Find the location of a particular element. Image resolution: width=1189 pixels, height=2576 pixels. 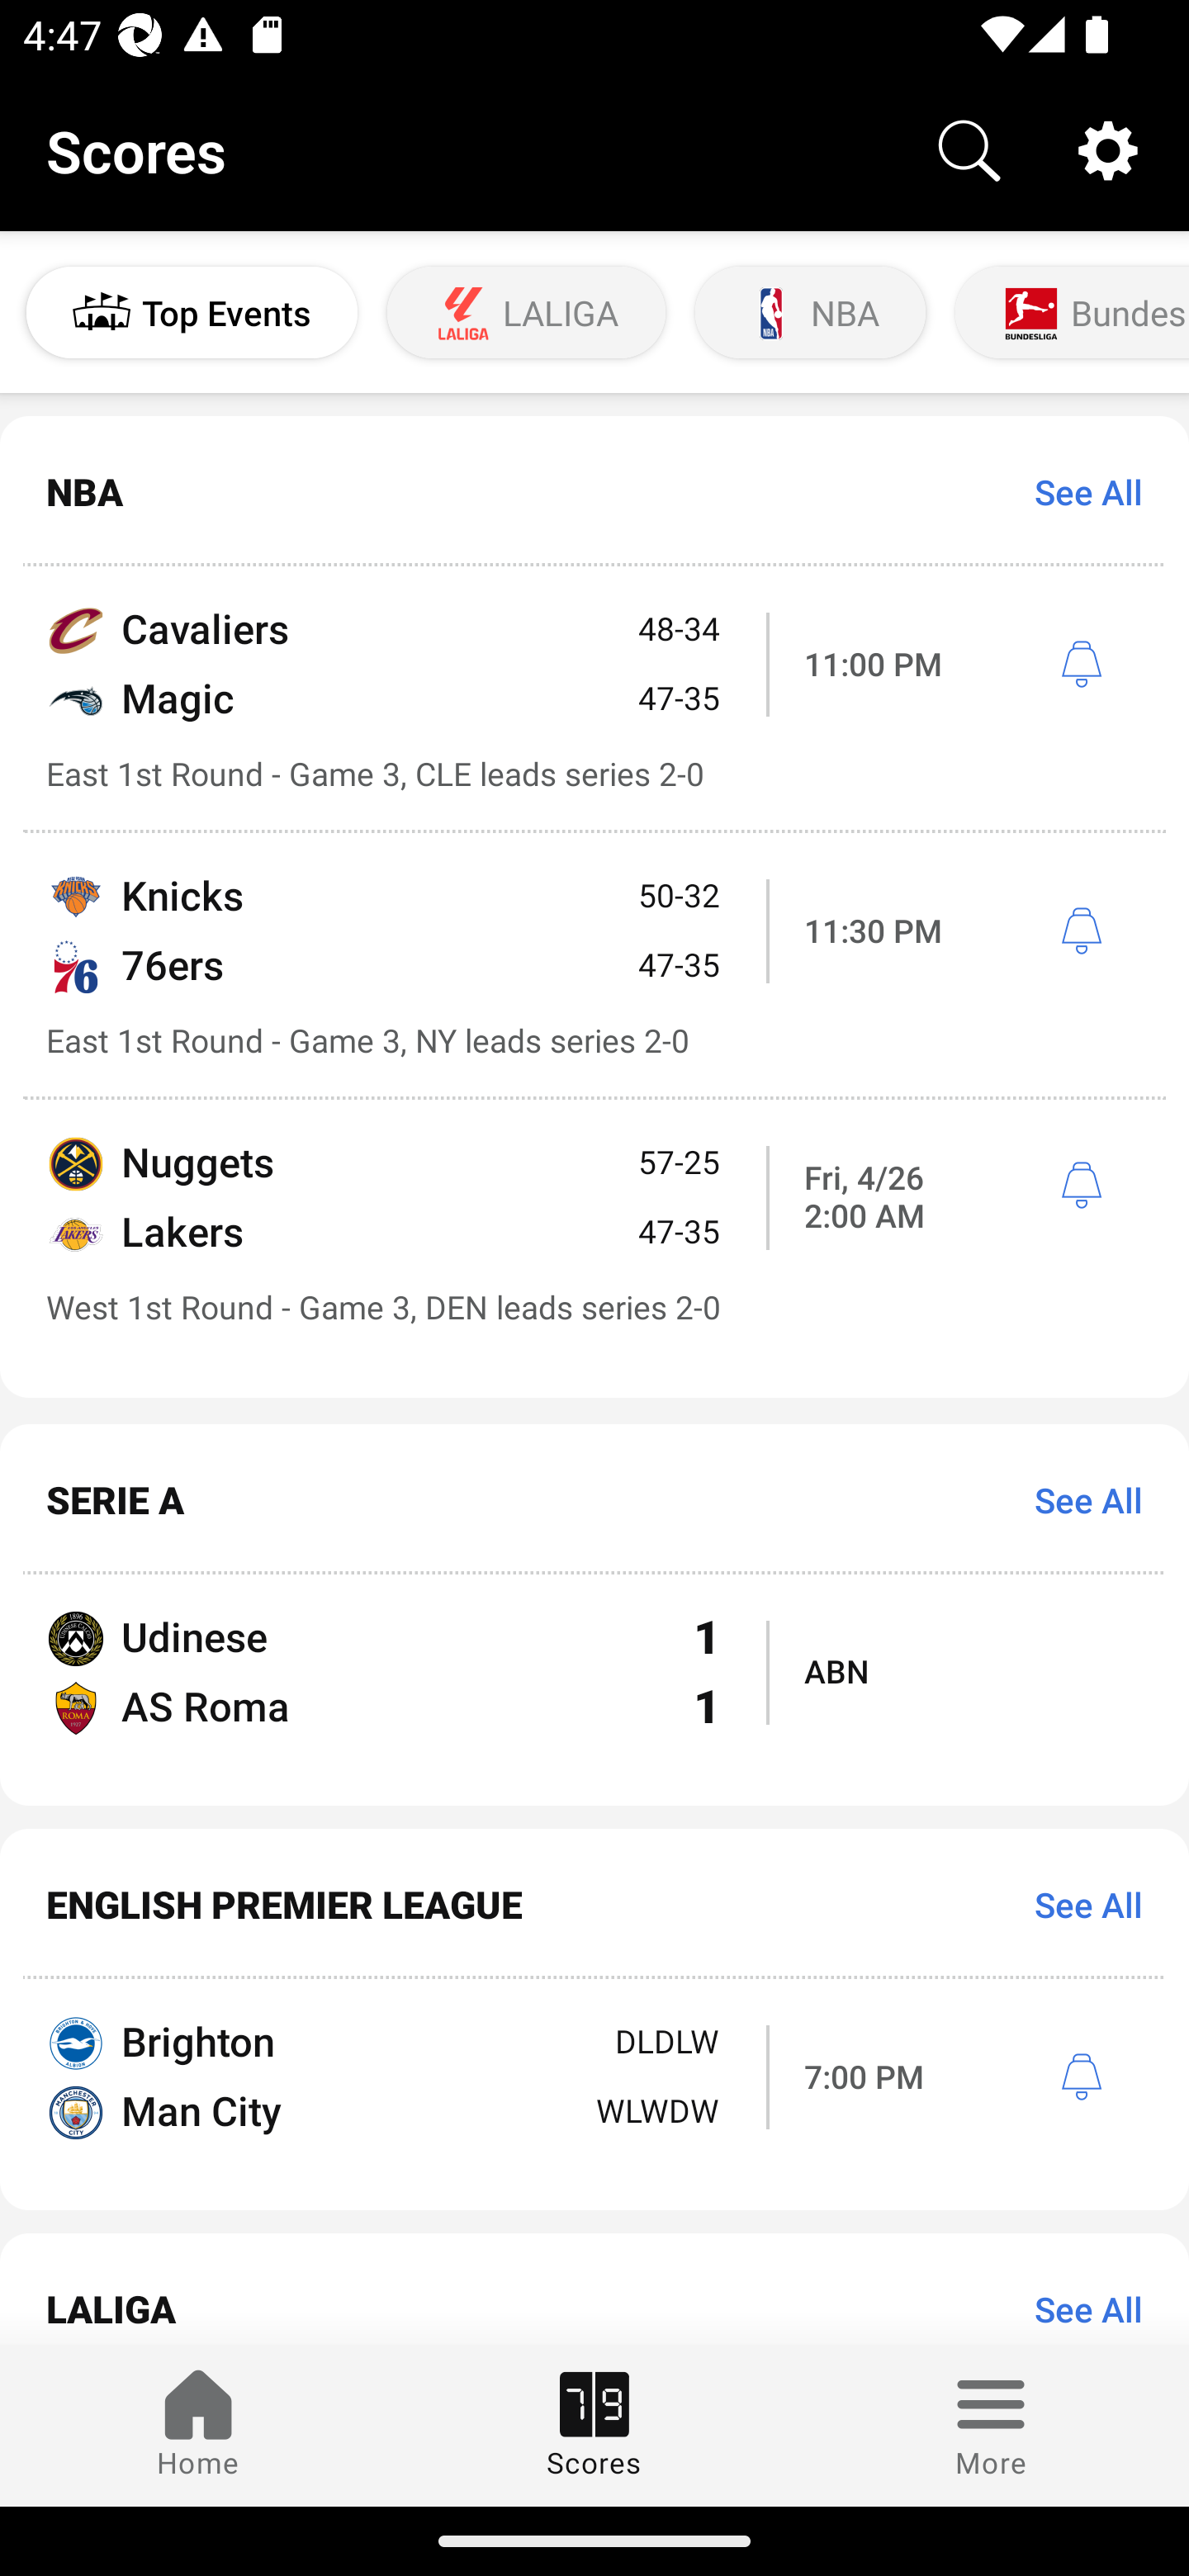

SERIE A See All is located at coordinates (594, 1499).